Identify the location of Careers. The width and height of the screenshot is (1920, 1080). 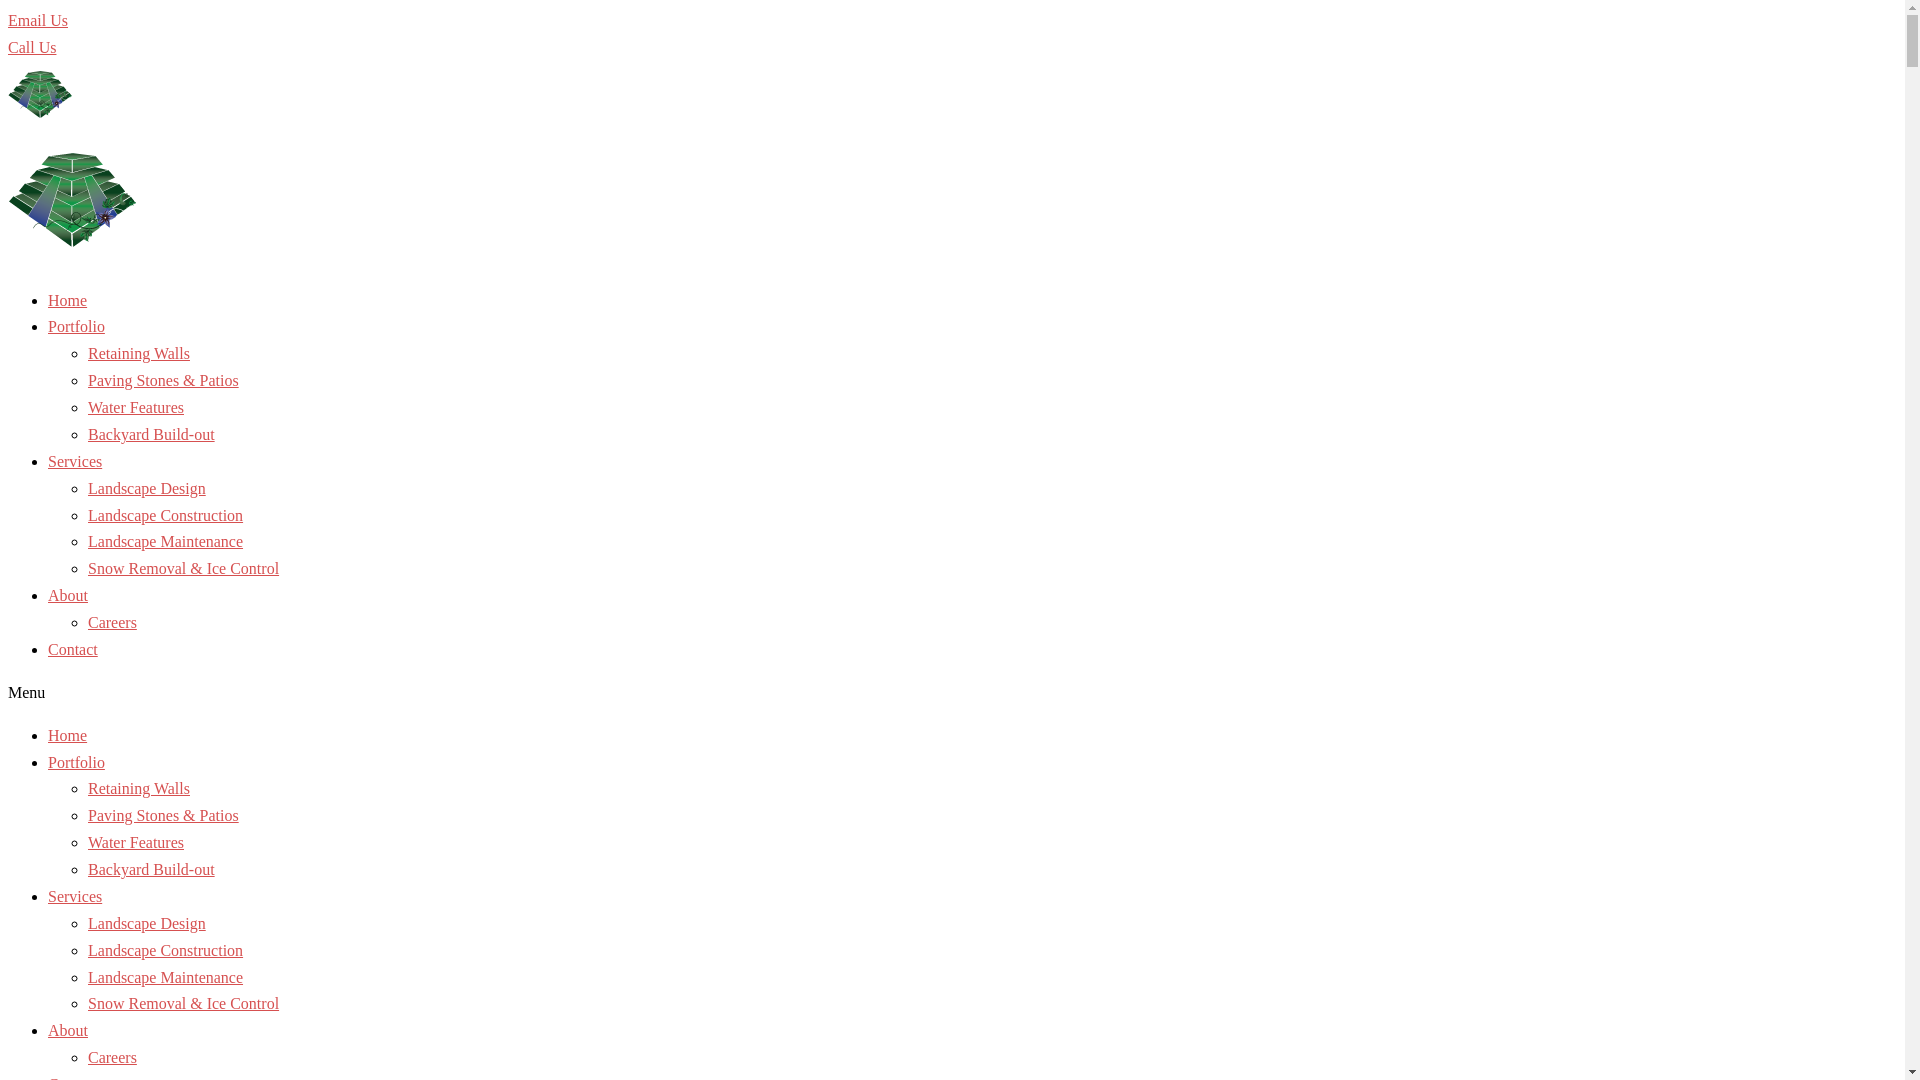
(112, 622).